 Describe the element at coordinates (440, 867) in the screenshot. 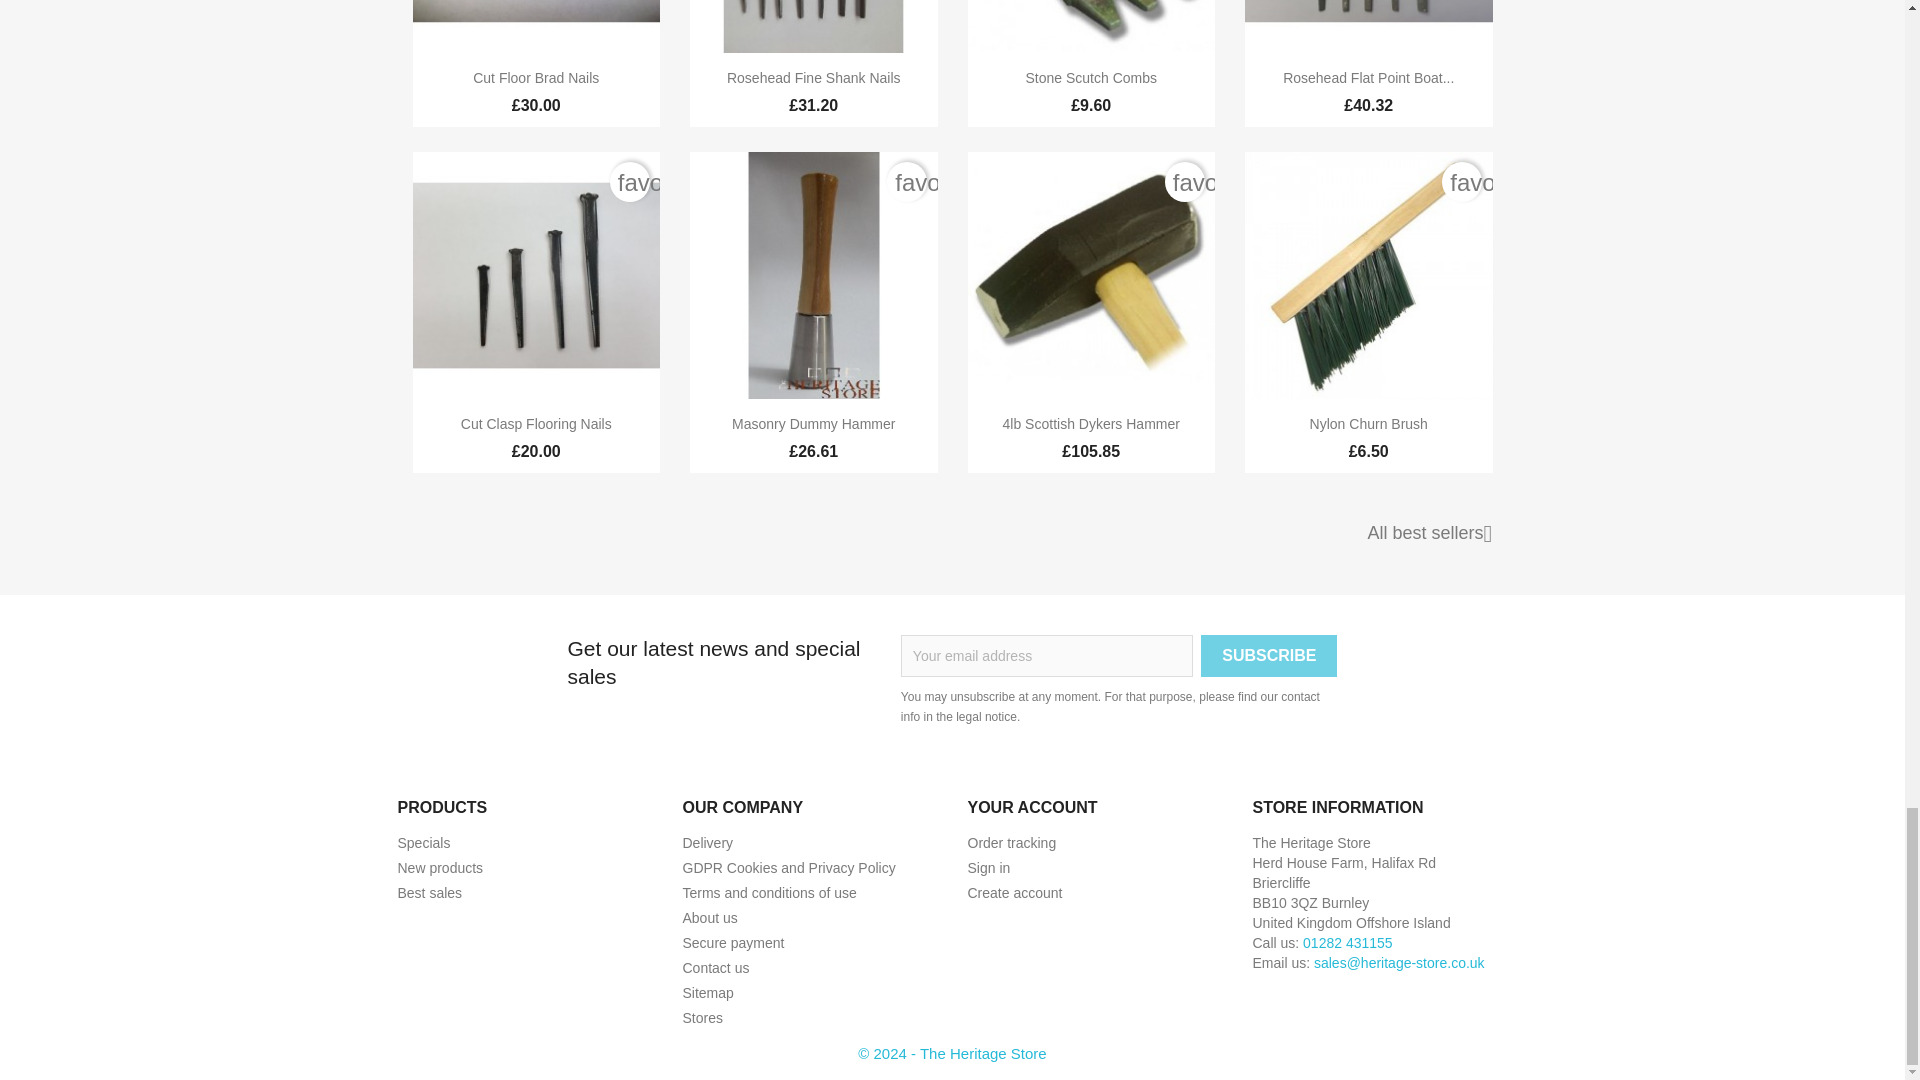

I see `Our new products` at that location.